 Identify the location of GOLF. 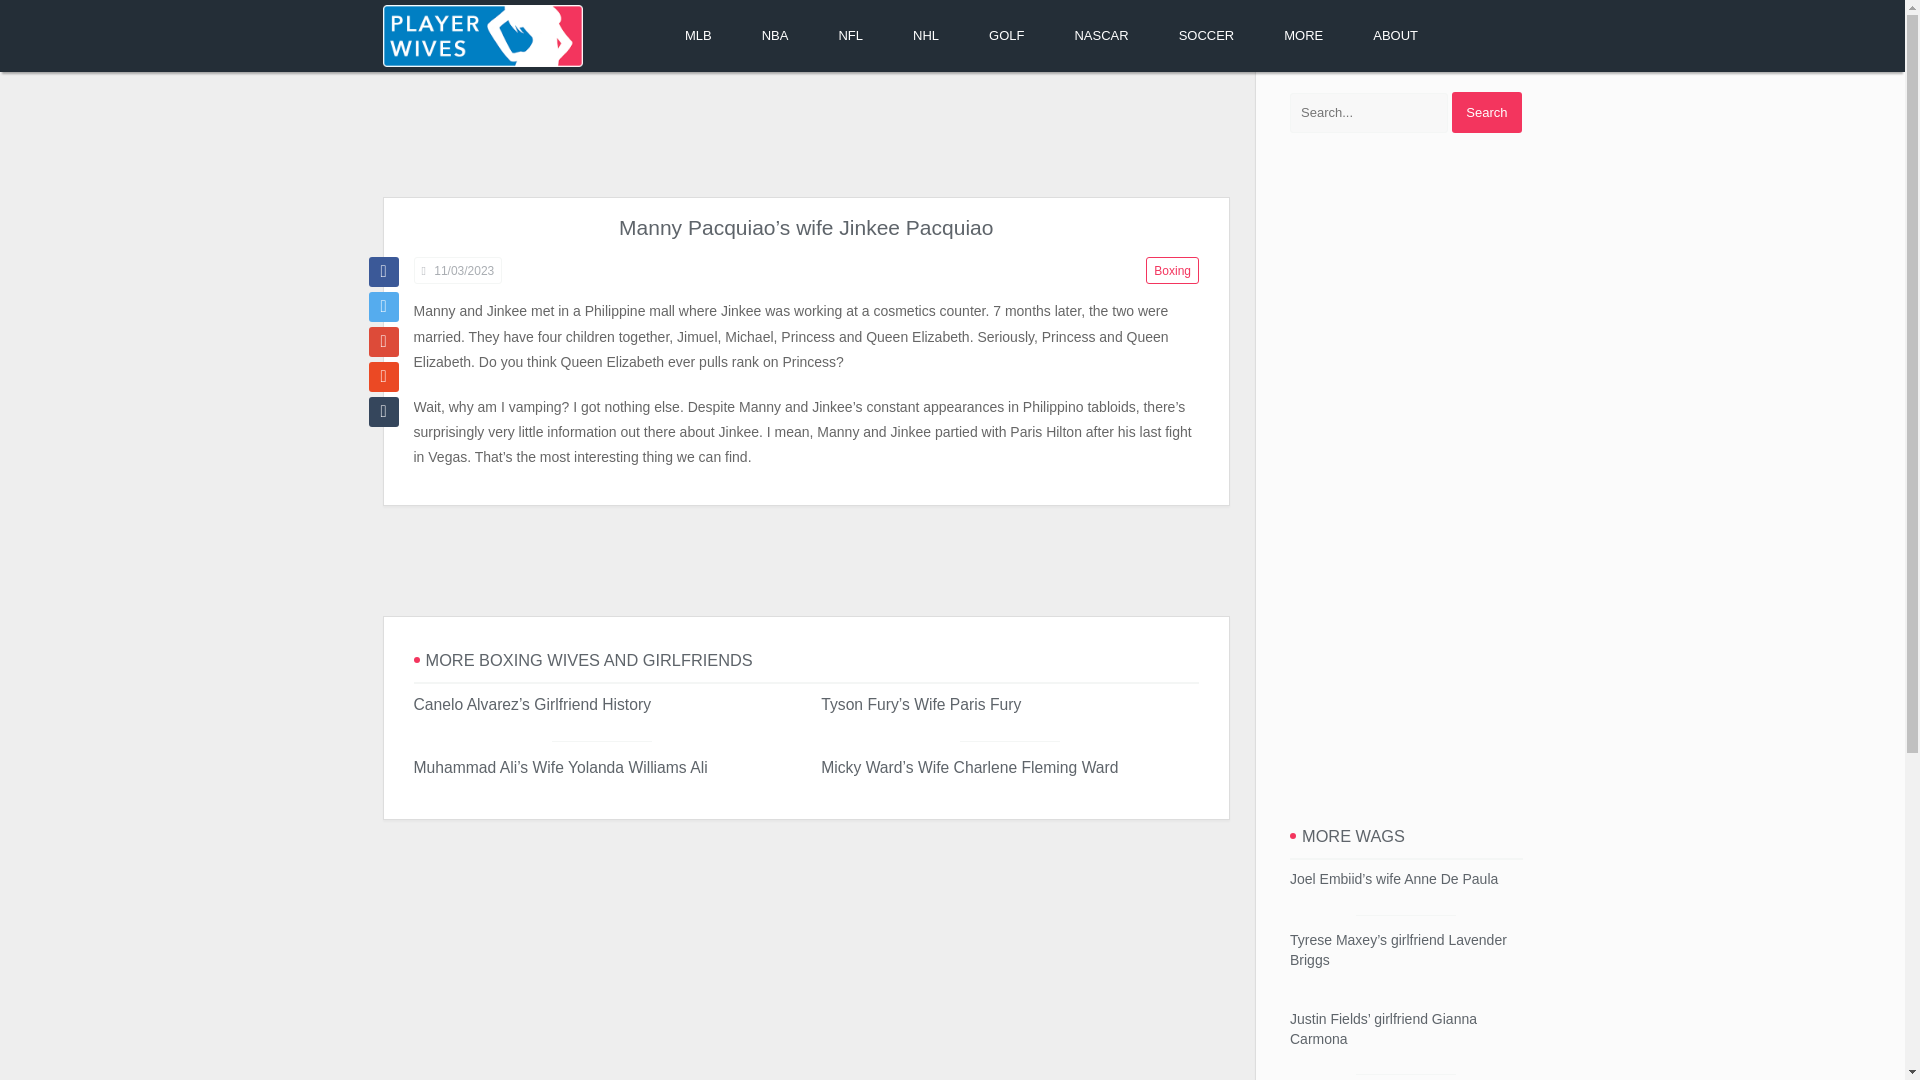
(1006, 36).